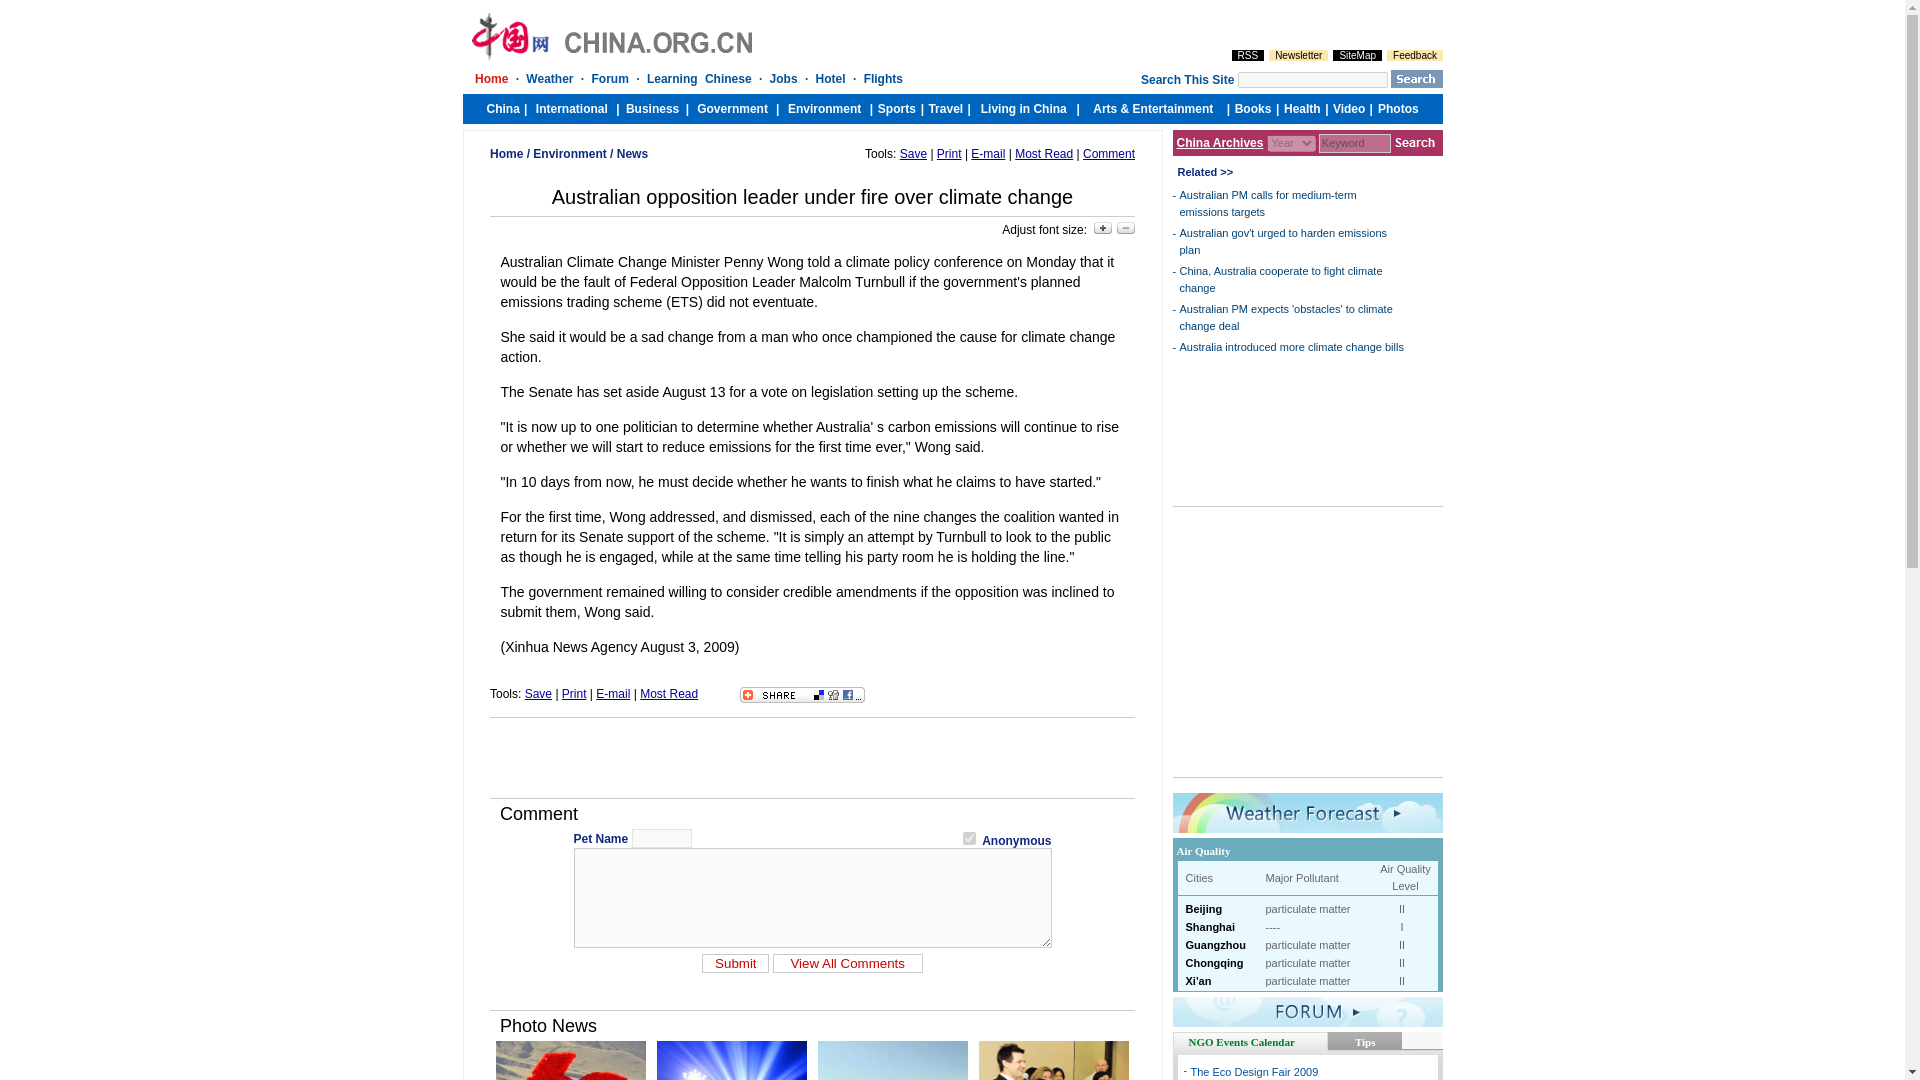 This screenshot has height=1080, width=1920. I want to click on Australian PM calls for medium-term emissions targets, so click(1268, 204).